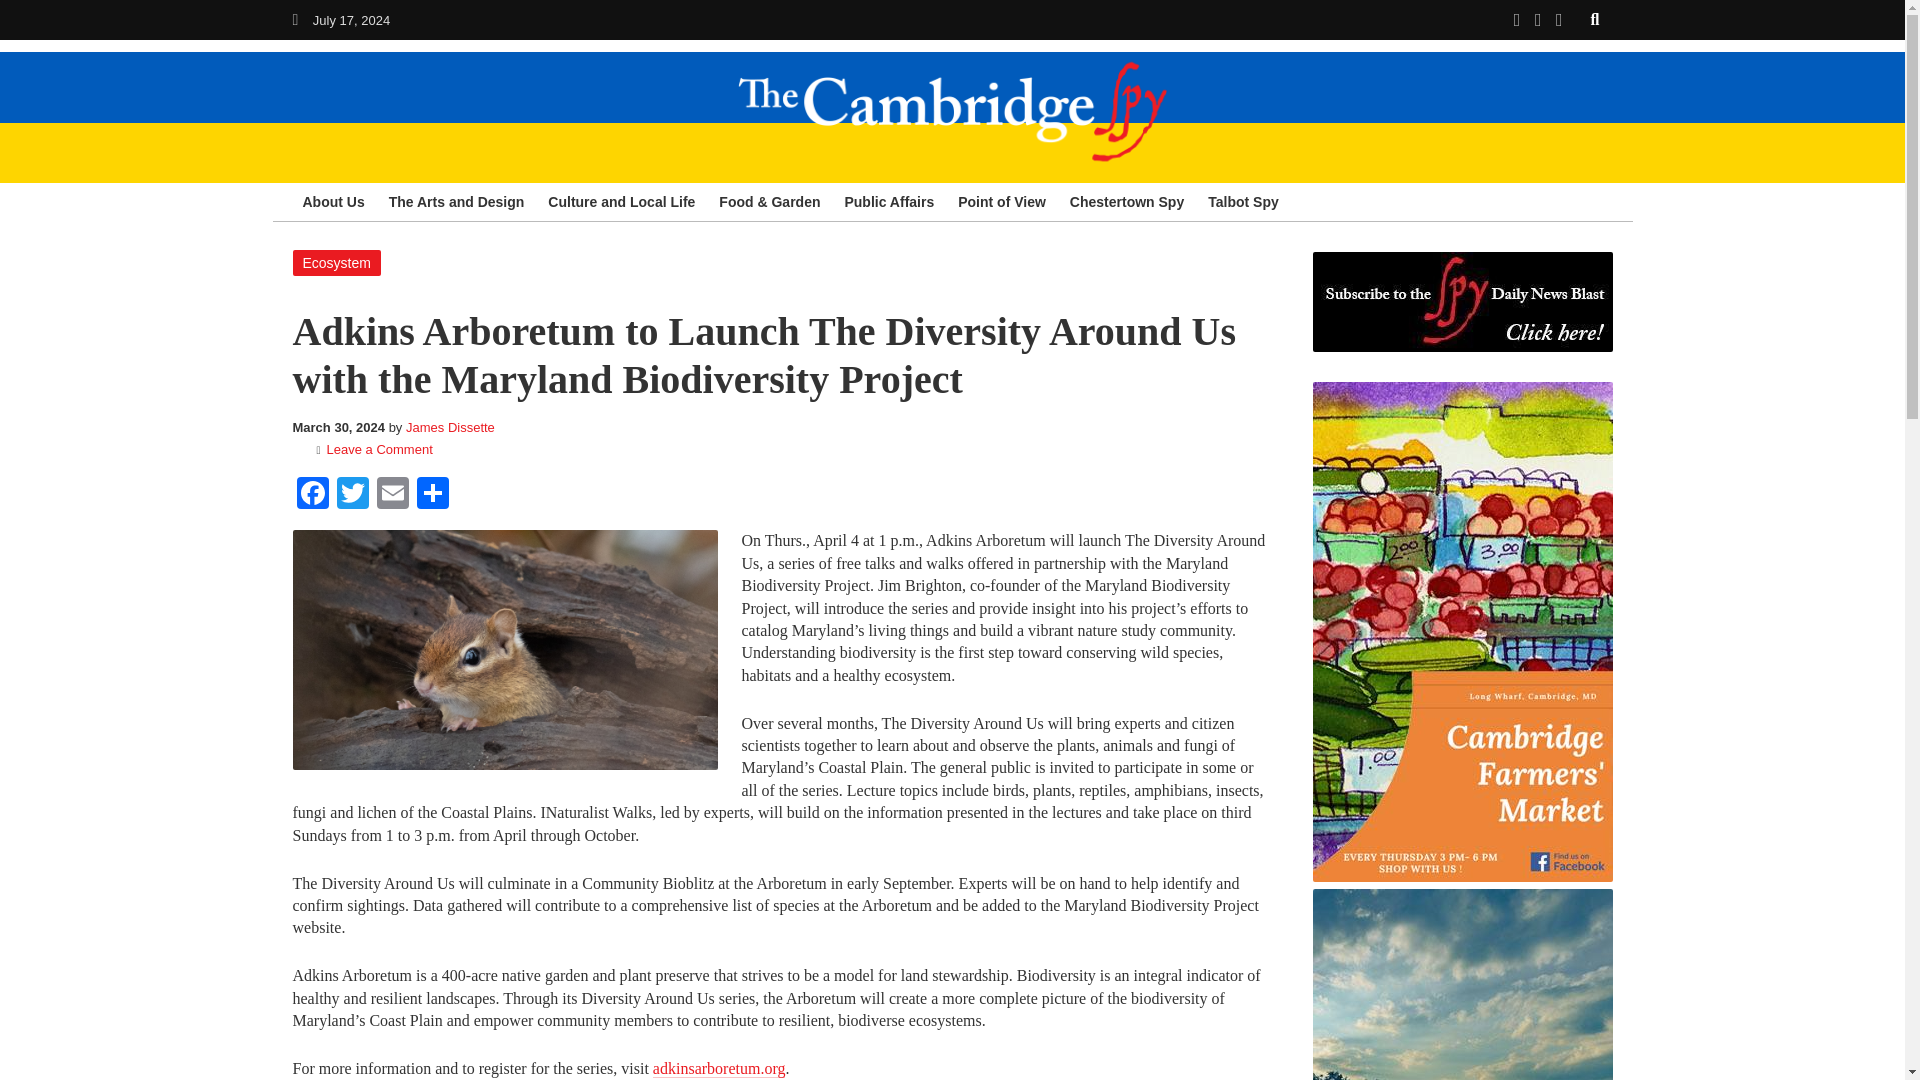  What do you see at coordinates (352, 496) in the screenshot?
I see `Twitter` at bounding box center [352, 496].